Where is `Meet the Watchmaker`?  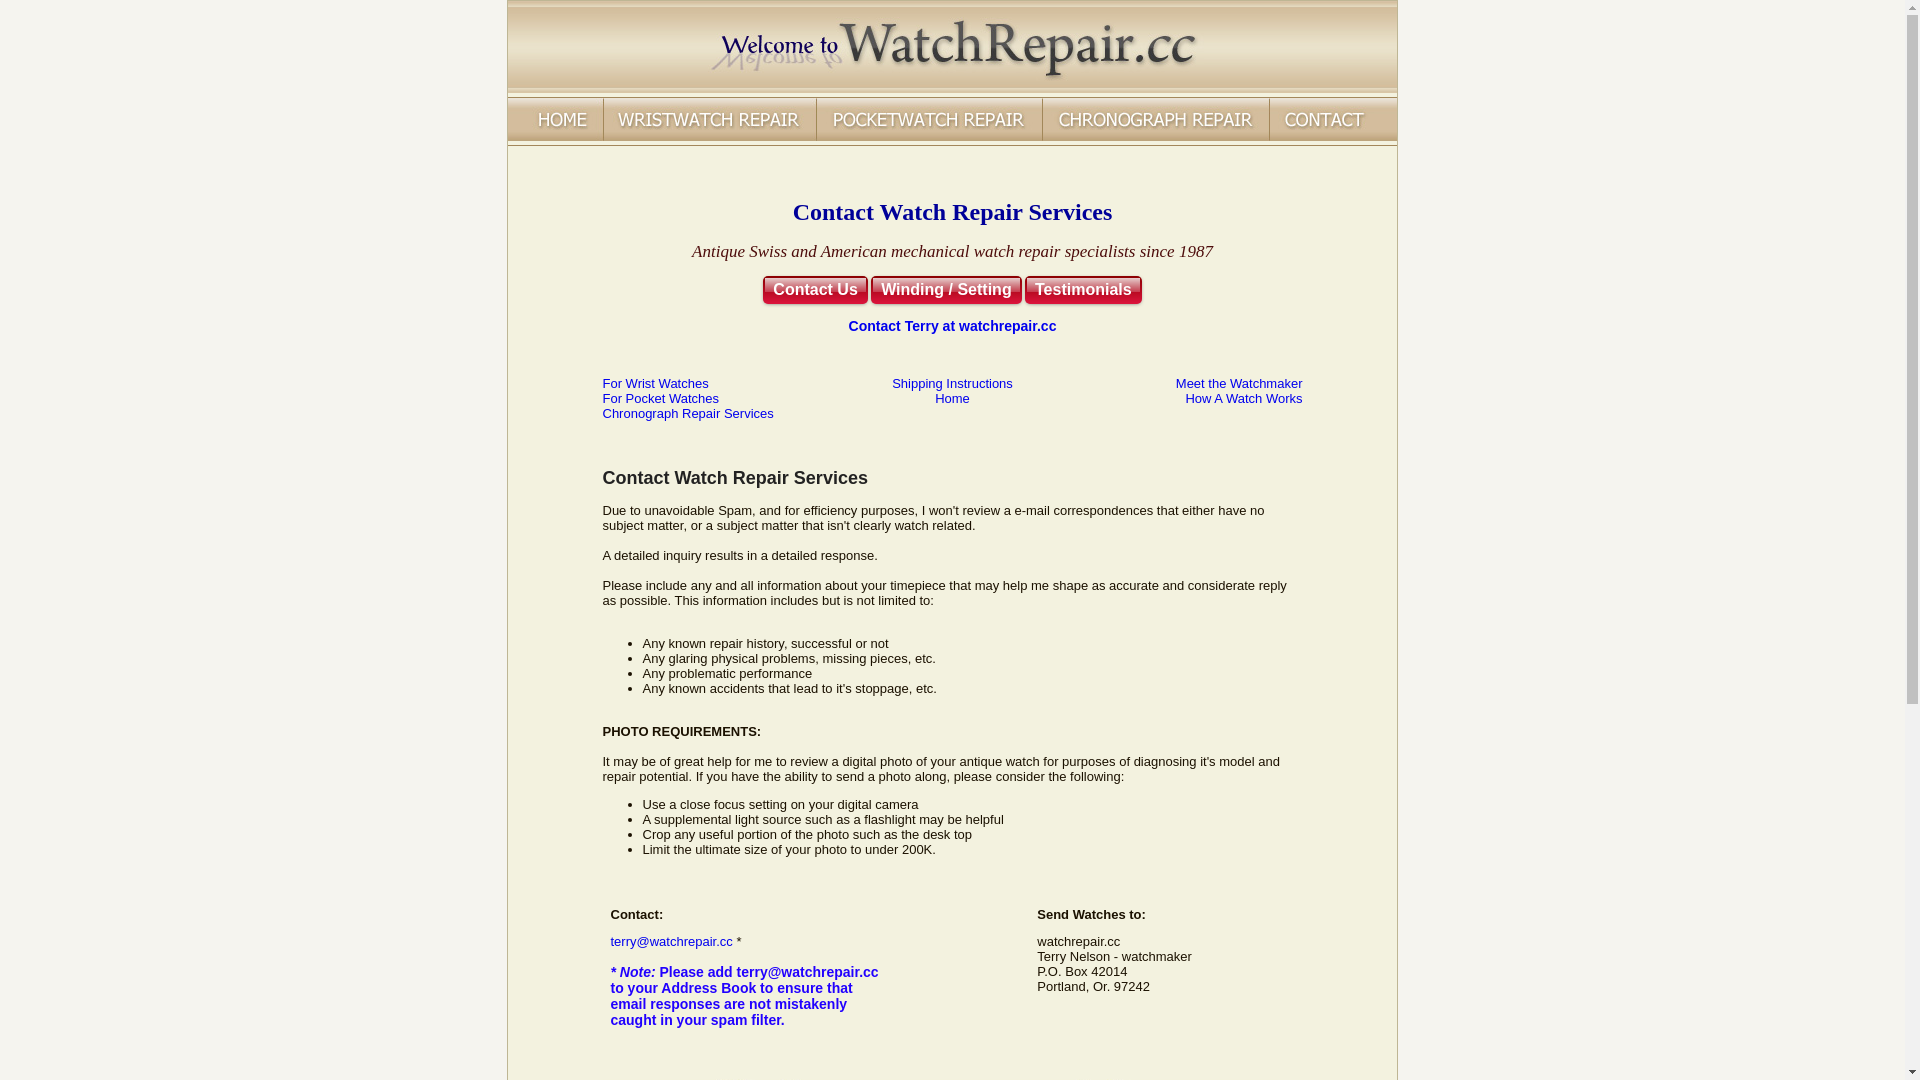 Meet the Watchmaker is located at coordinates (1240, 384).